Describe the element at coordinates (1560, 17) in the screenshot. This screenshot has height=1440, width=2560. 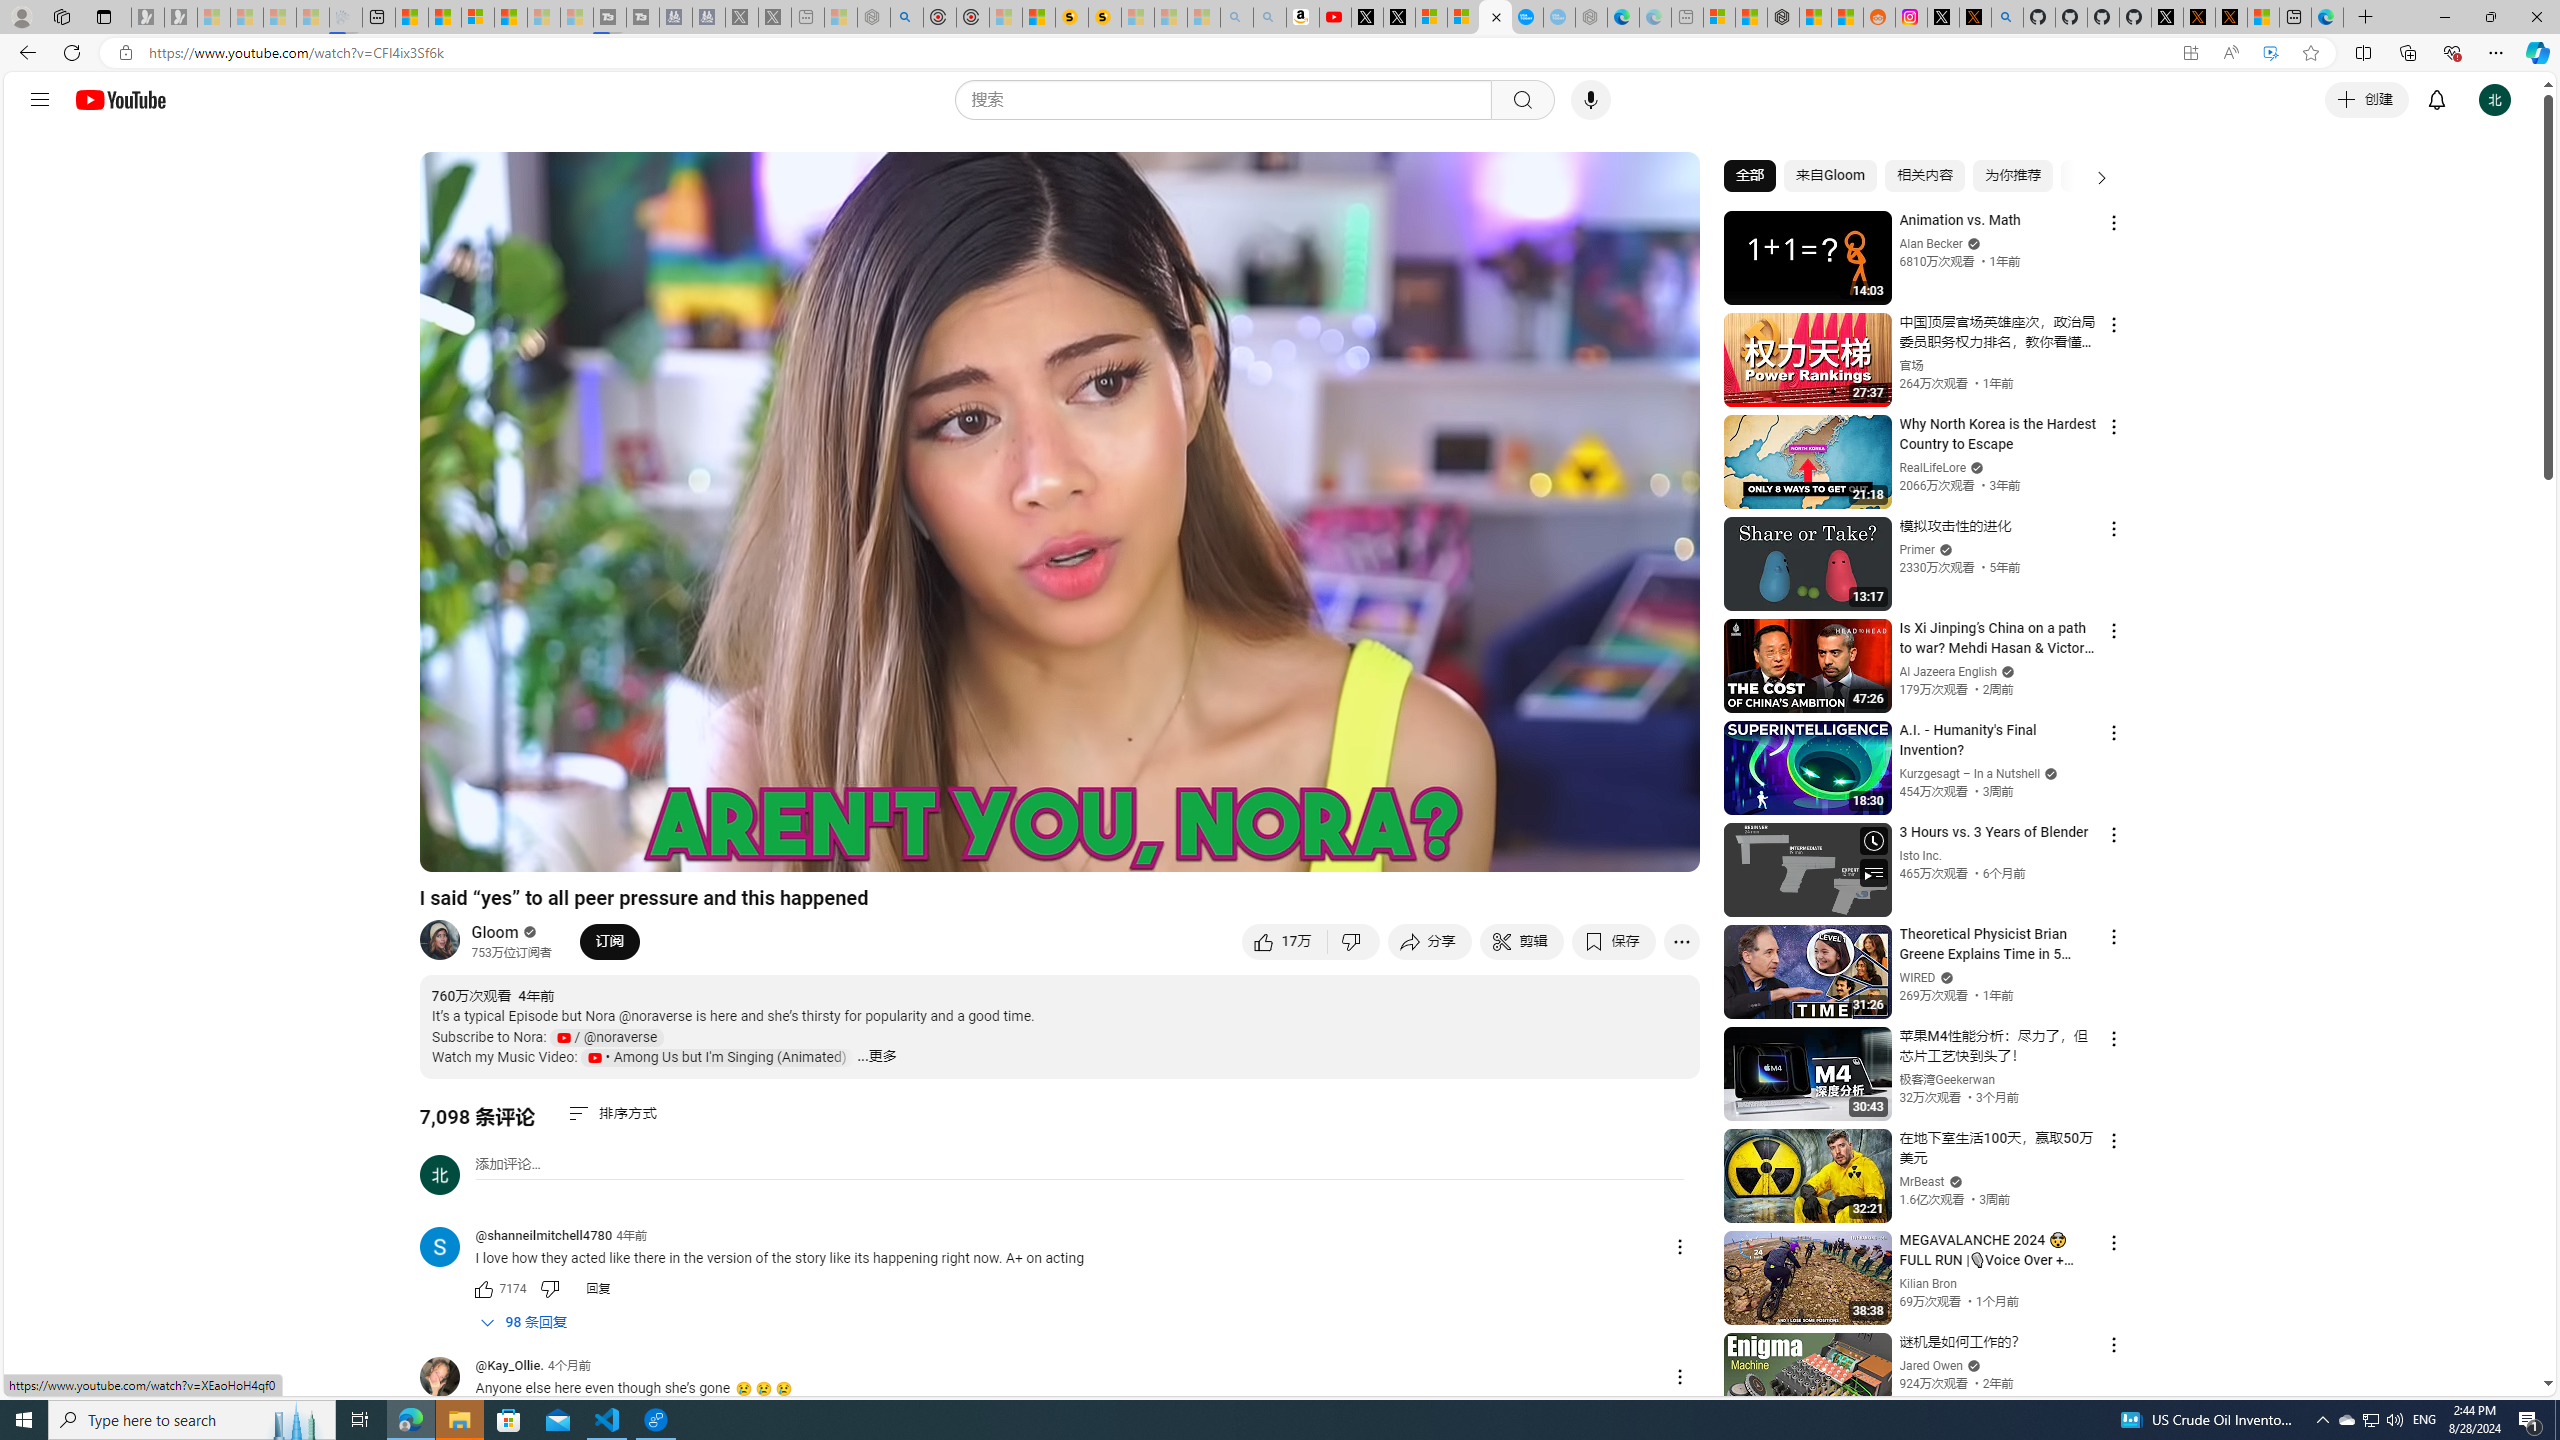
I see `The most popular Google 'how to' searches - Sleeping` at that location.